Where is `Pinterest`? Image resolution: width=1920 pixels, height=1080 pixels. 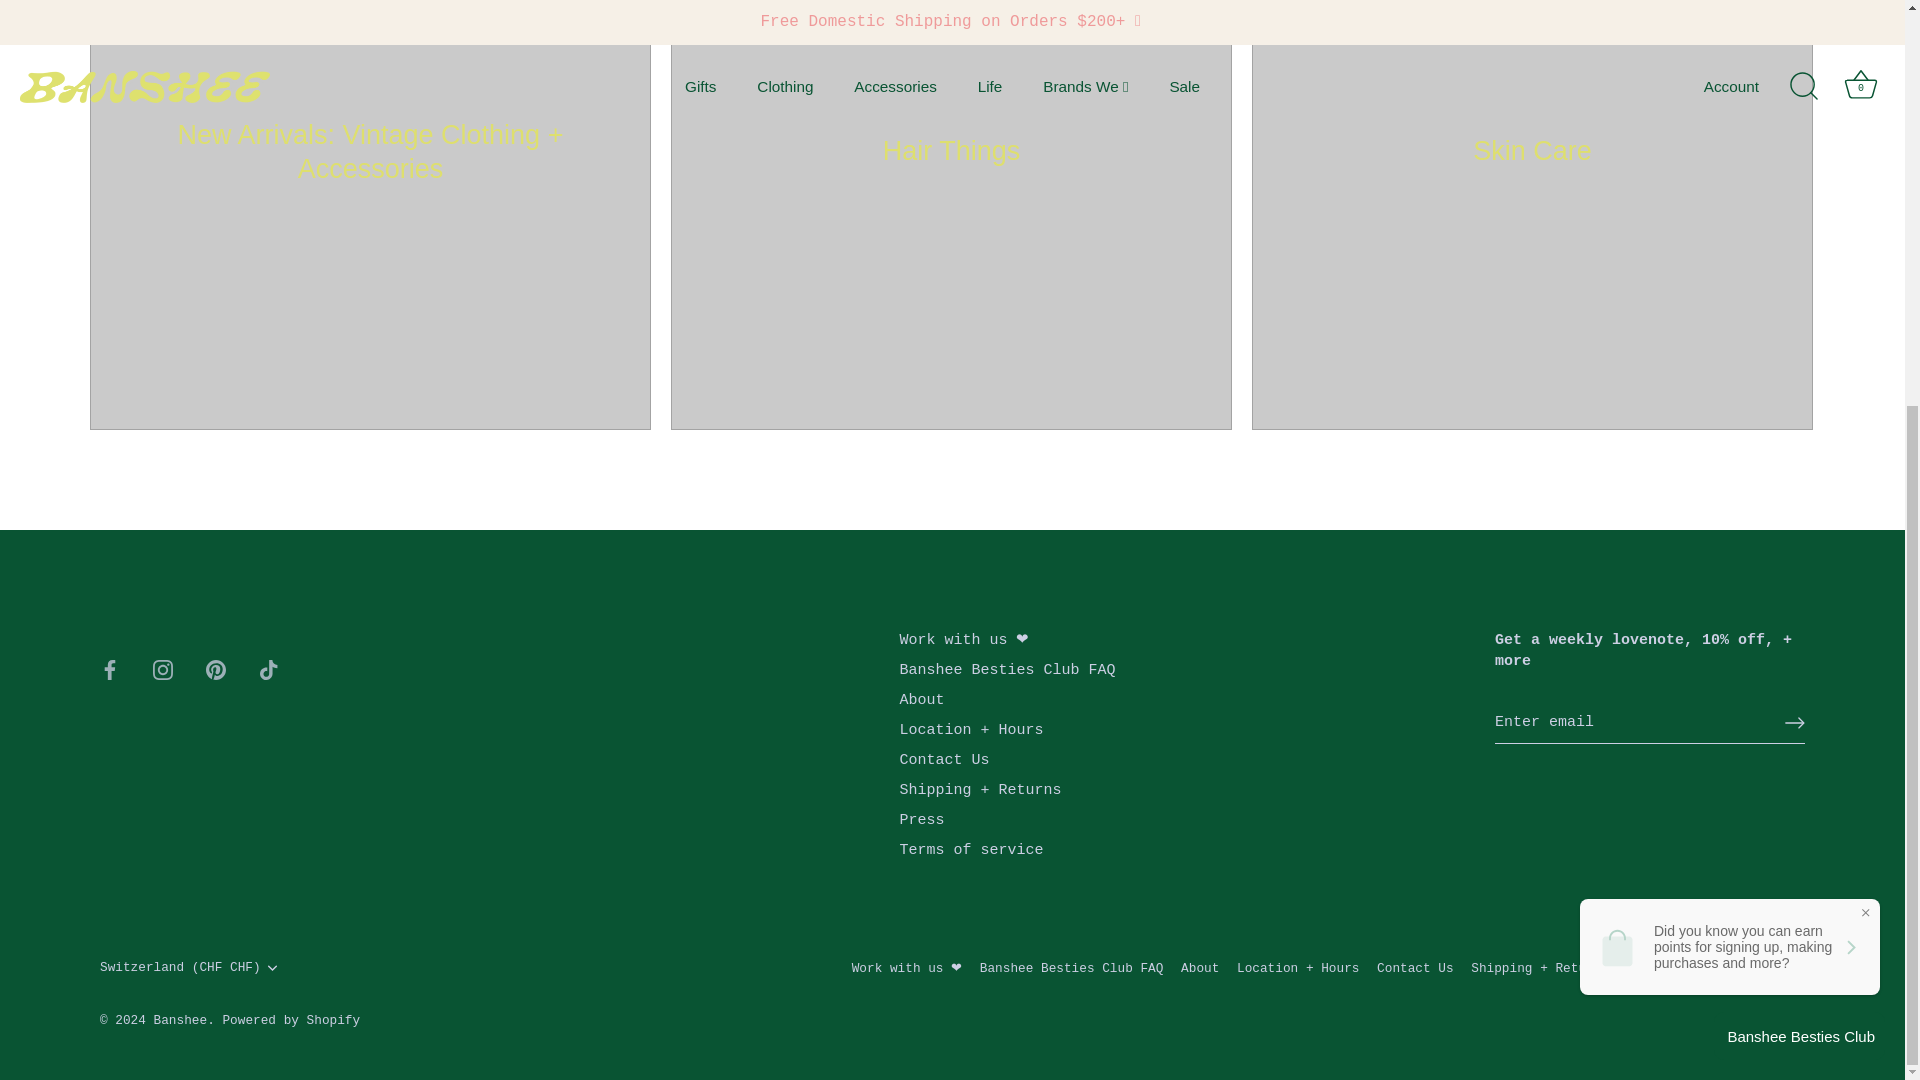 Pinterest is located at coordinates (216, 670).